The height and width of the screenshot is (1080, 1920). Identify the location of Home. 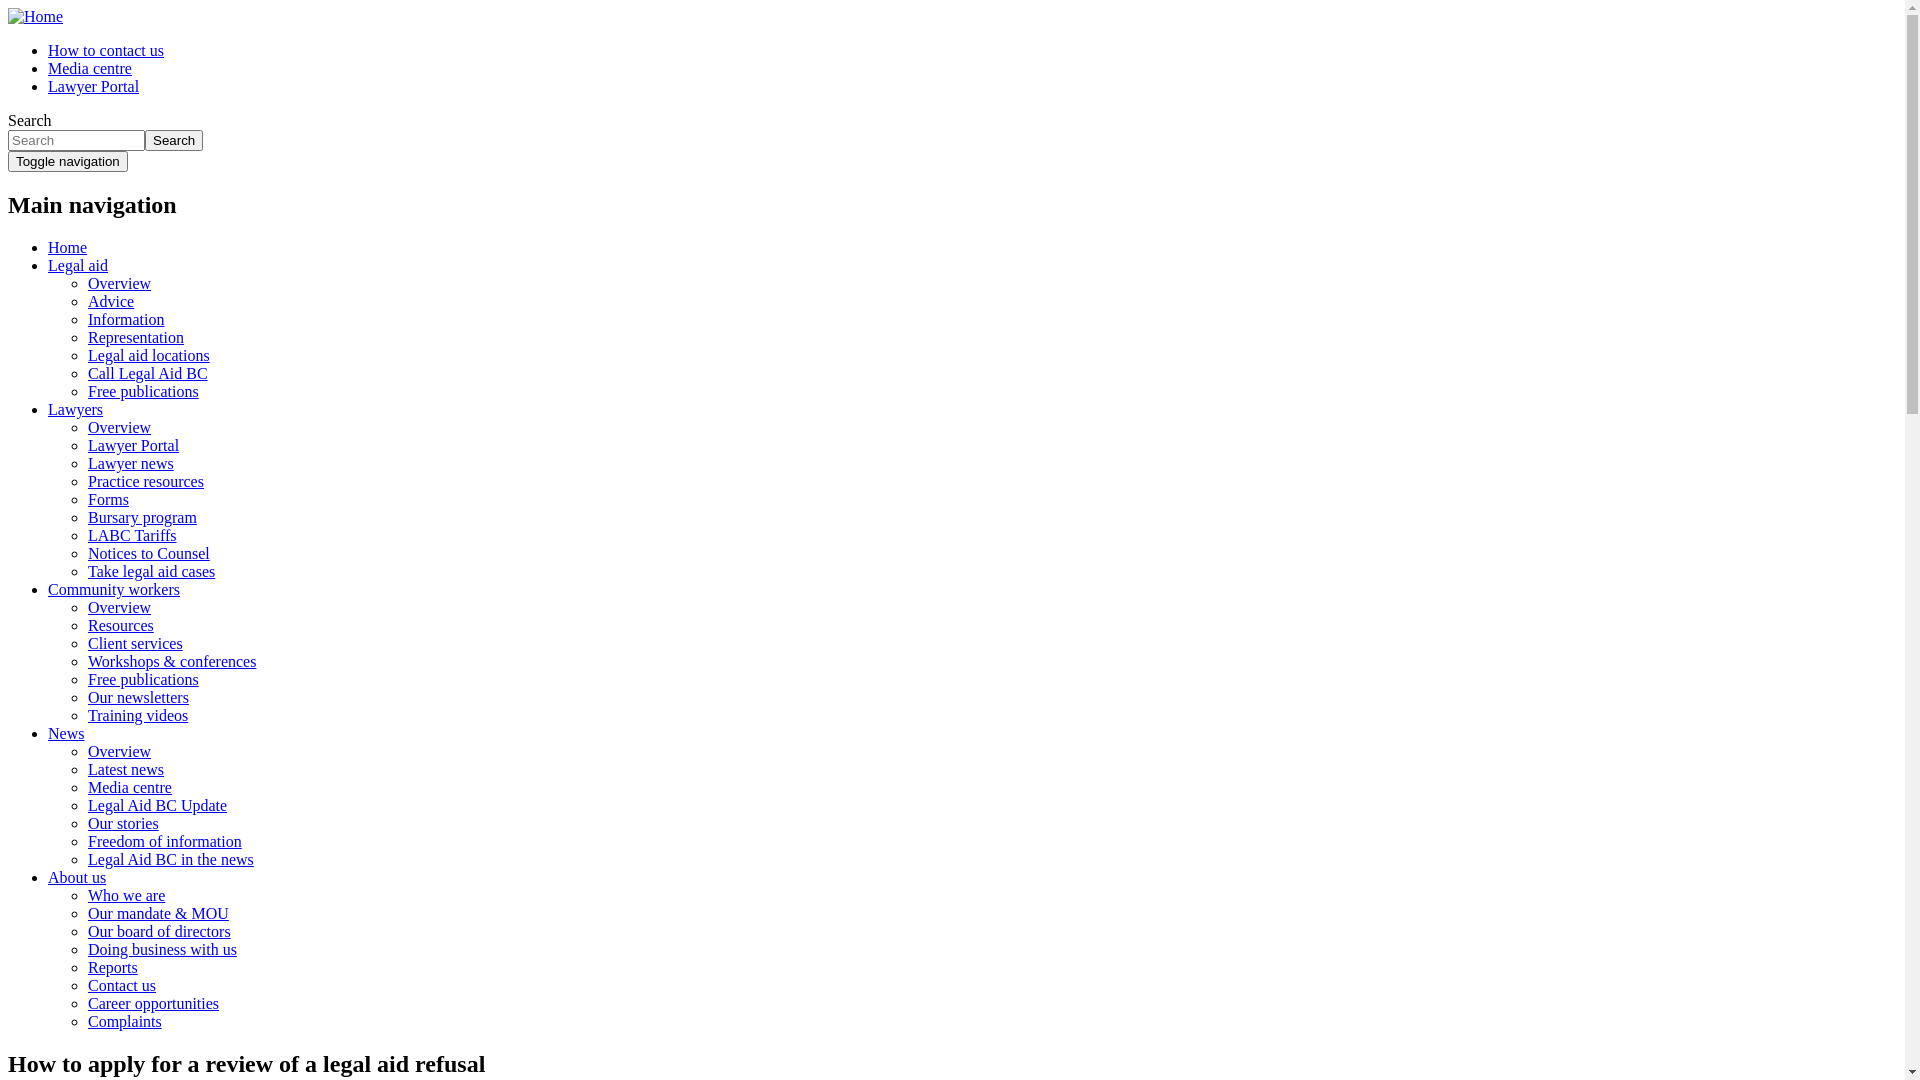
(68, 248).